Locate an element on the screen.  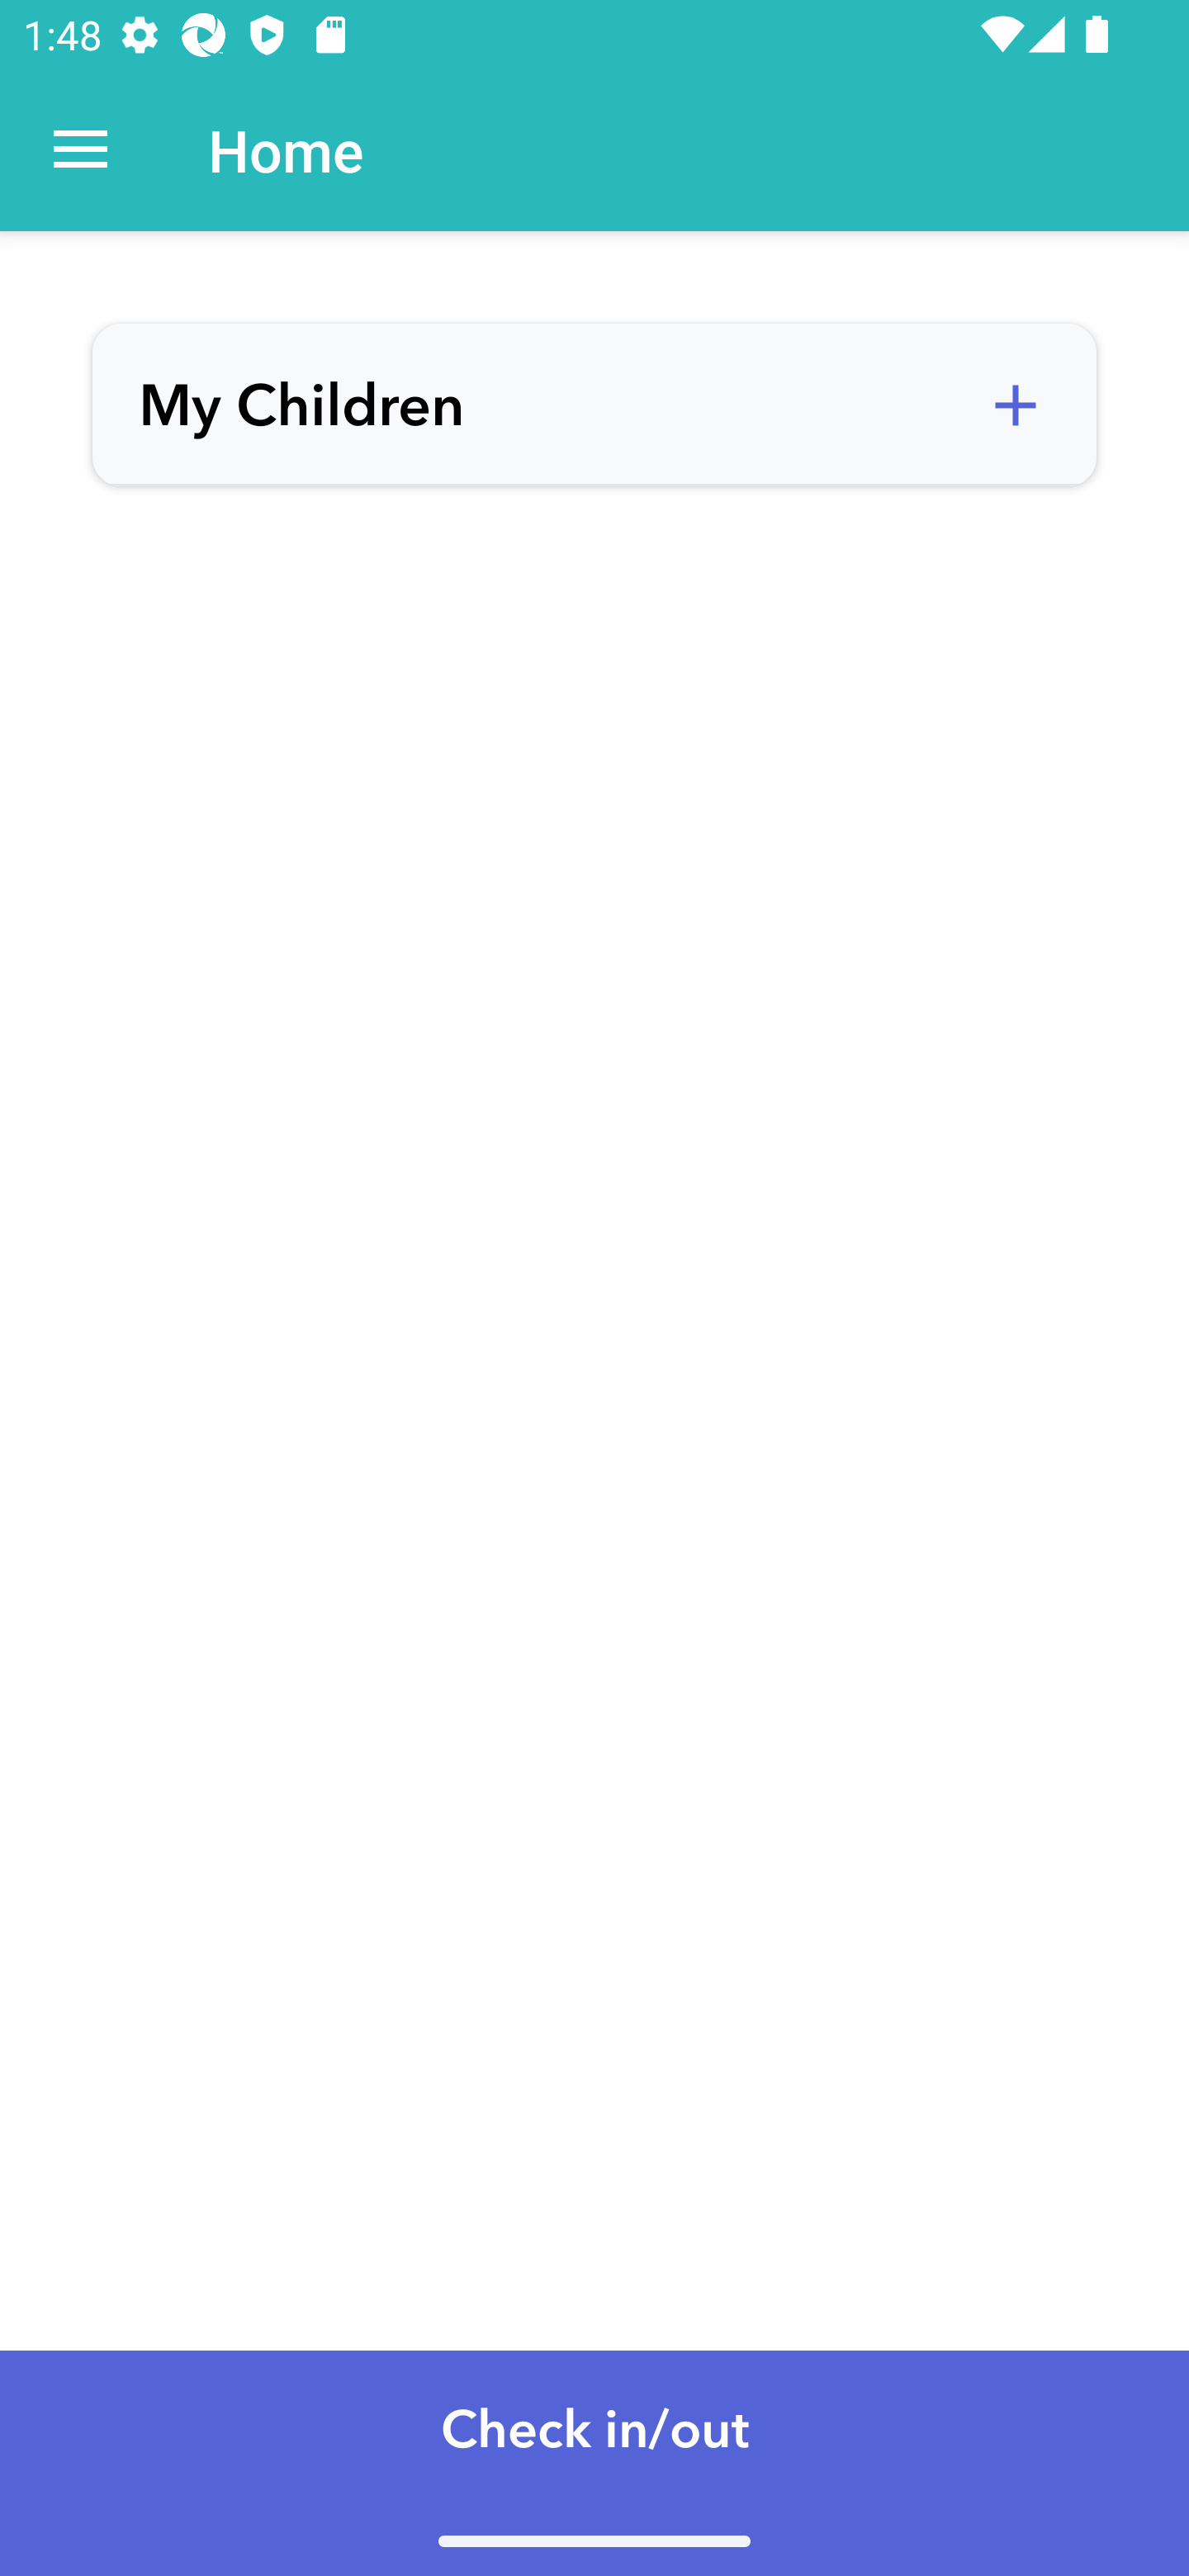
Add a Child is located at coordinates (1015, 405).